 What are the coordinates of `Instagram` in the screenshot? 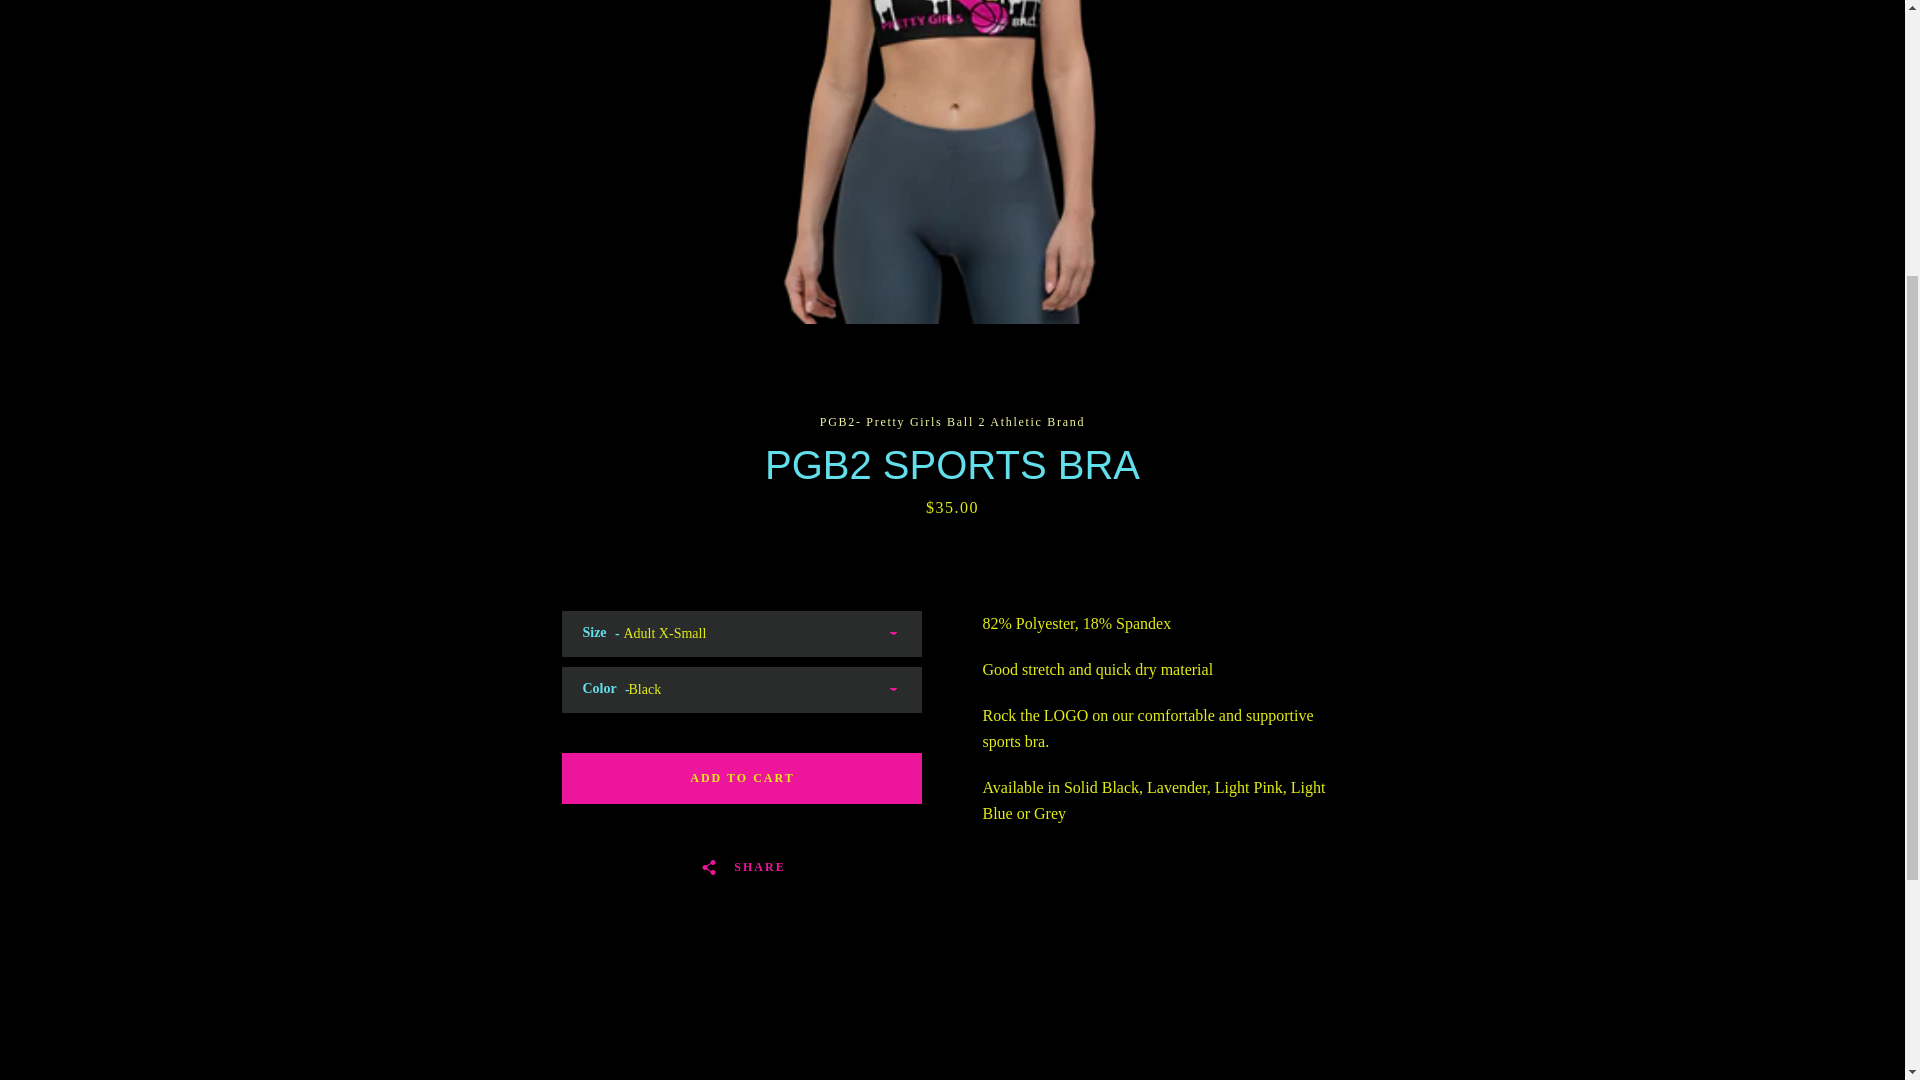 It's located at (526, 542).